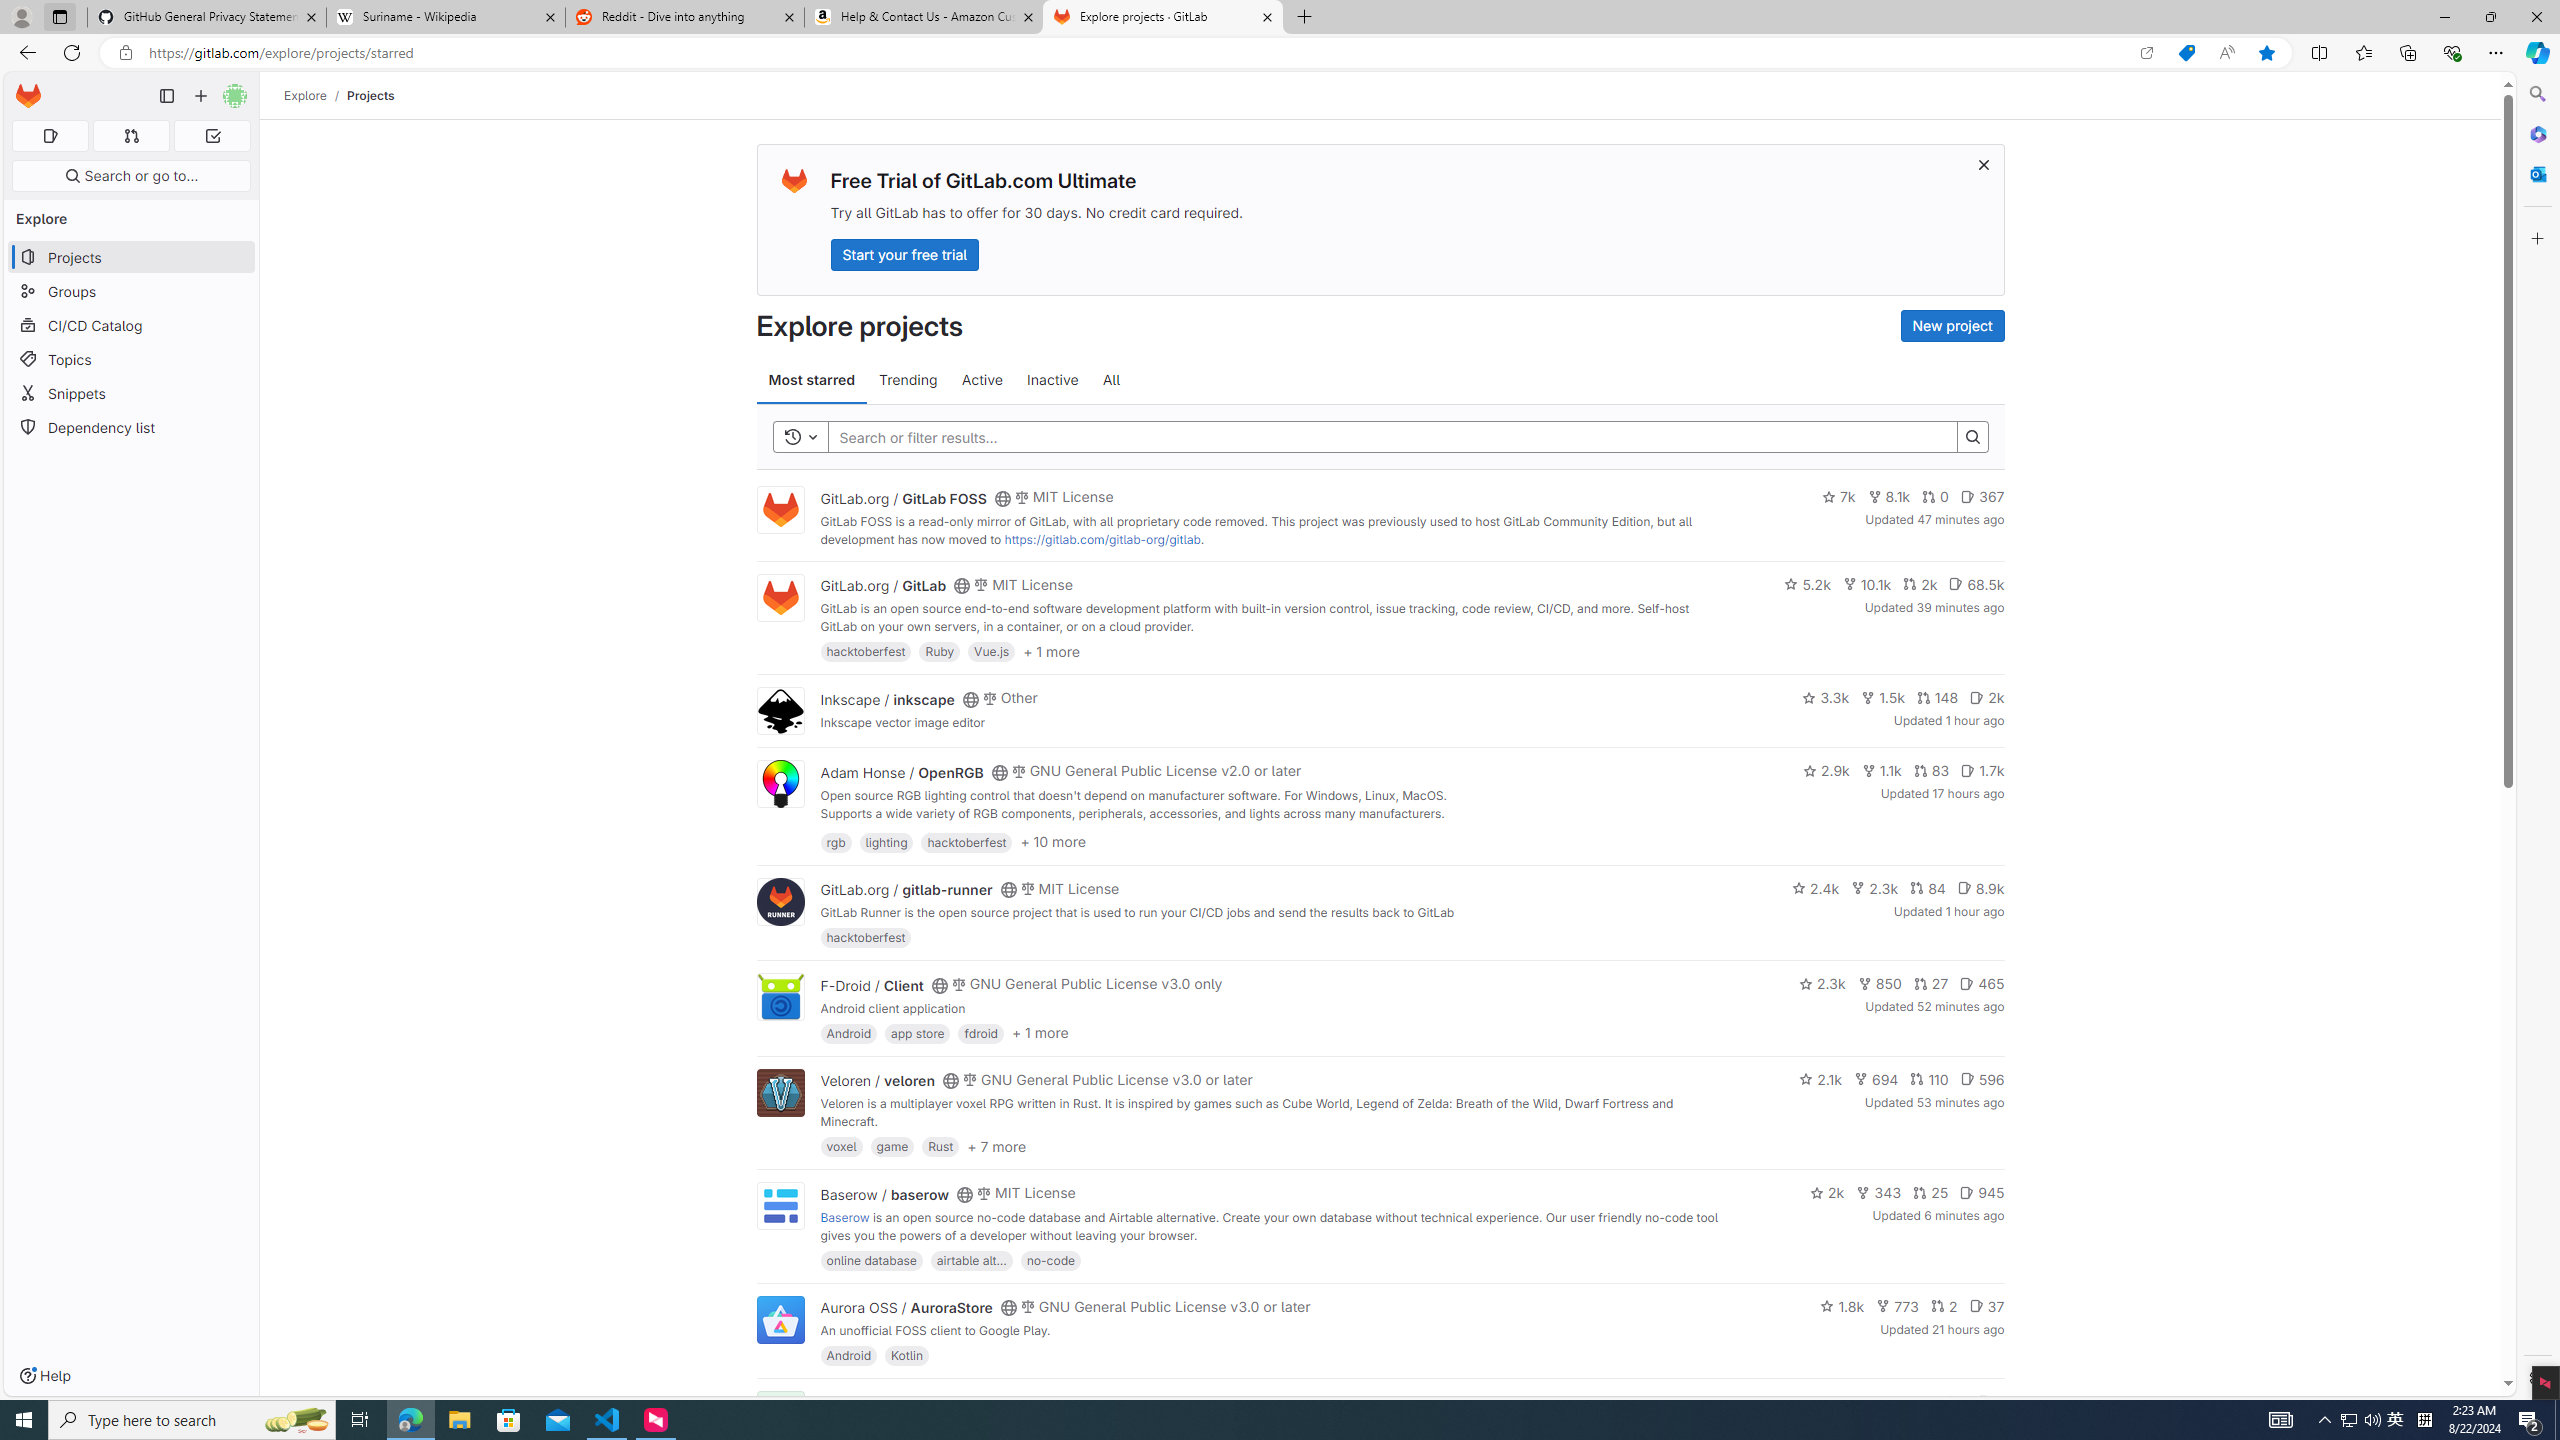 The height and width of the screenshot is (1440, 2560). Describe the element at coordinates (132, 358) in the screenshot. I see `Topics` at that location.